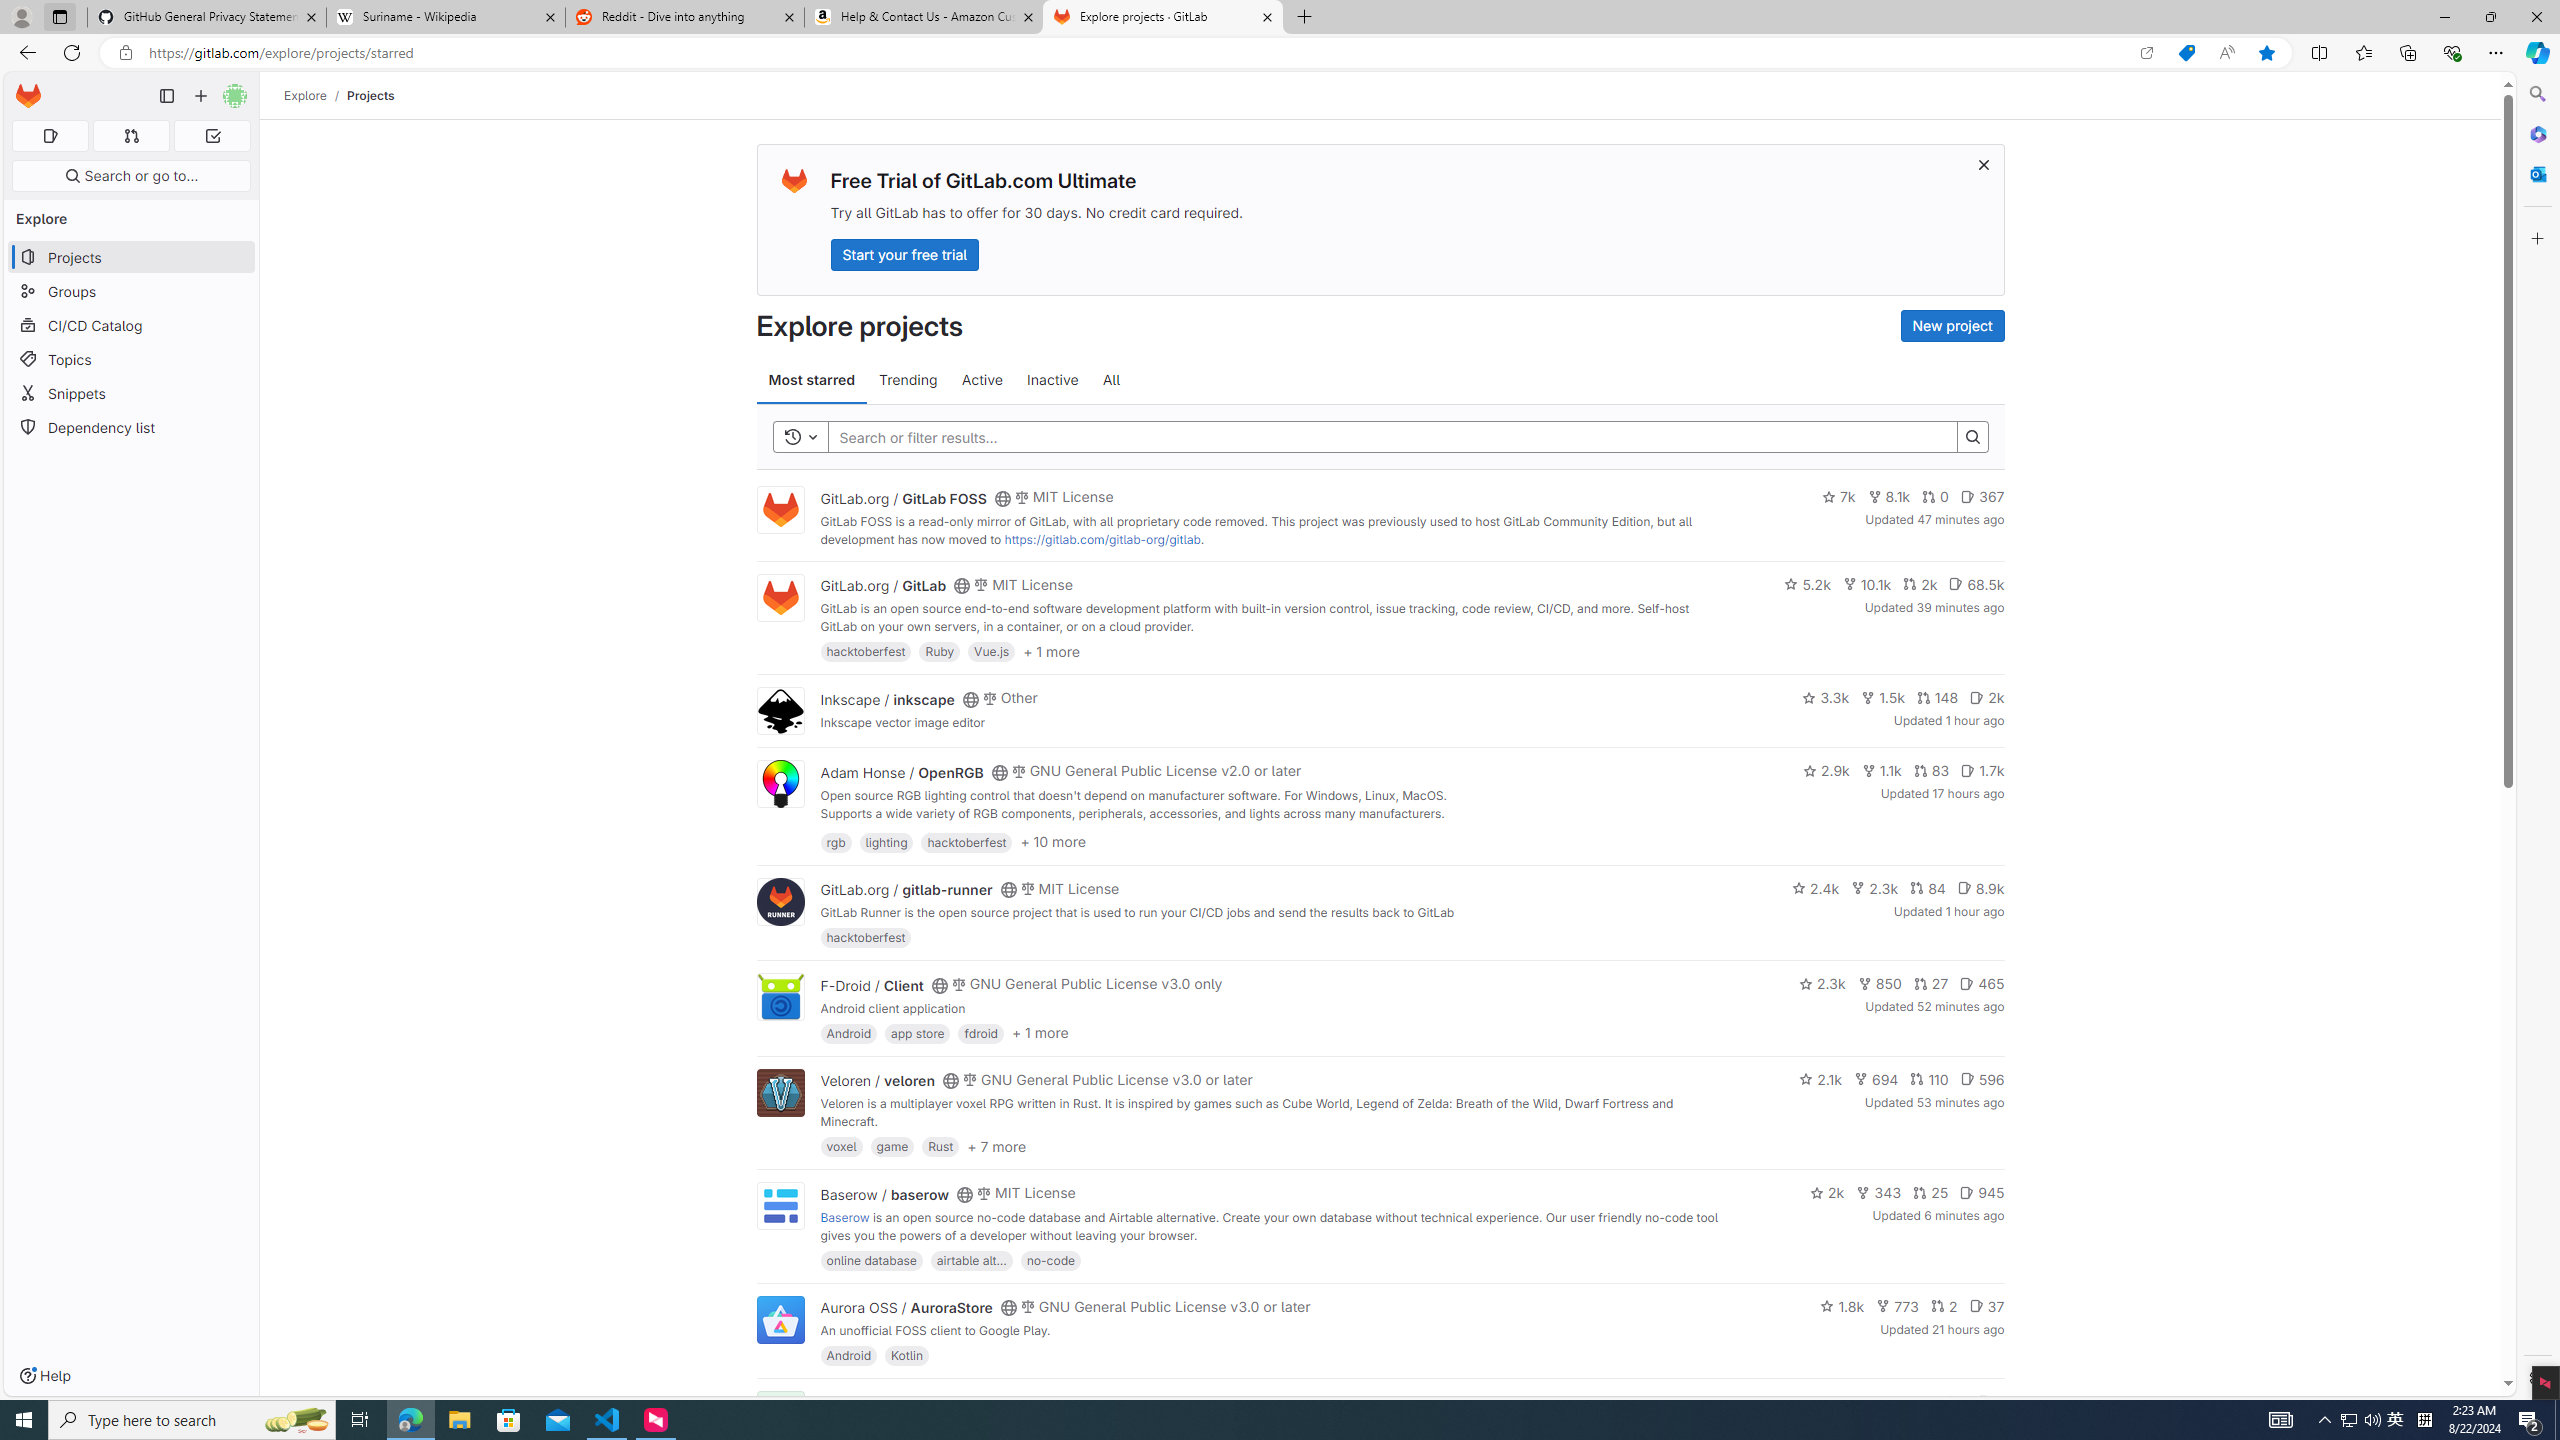 The height and width of the screenshot is (1440, 2560). Describe the element at coordinates (132, 358) in the screenshot. I see `Topics` at that location.